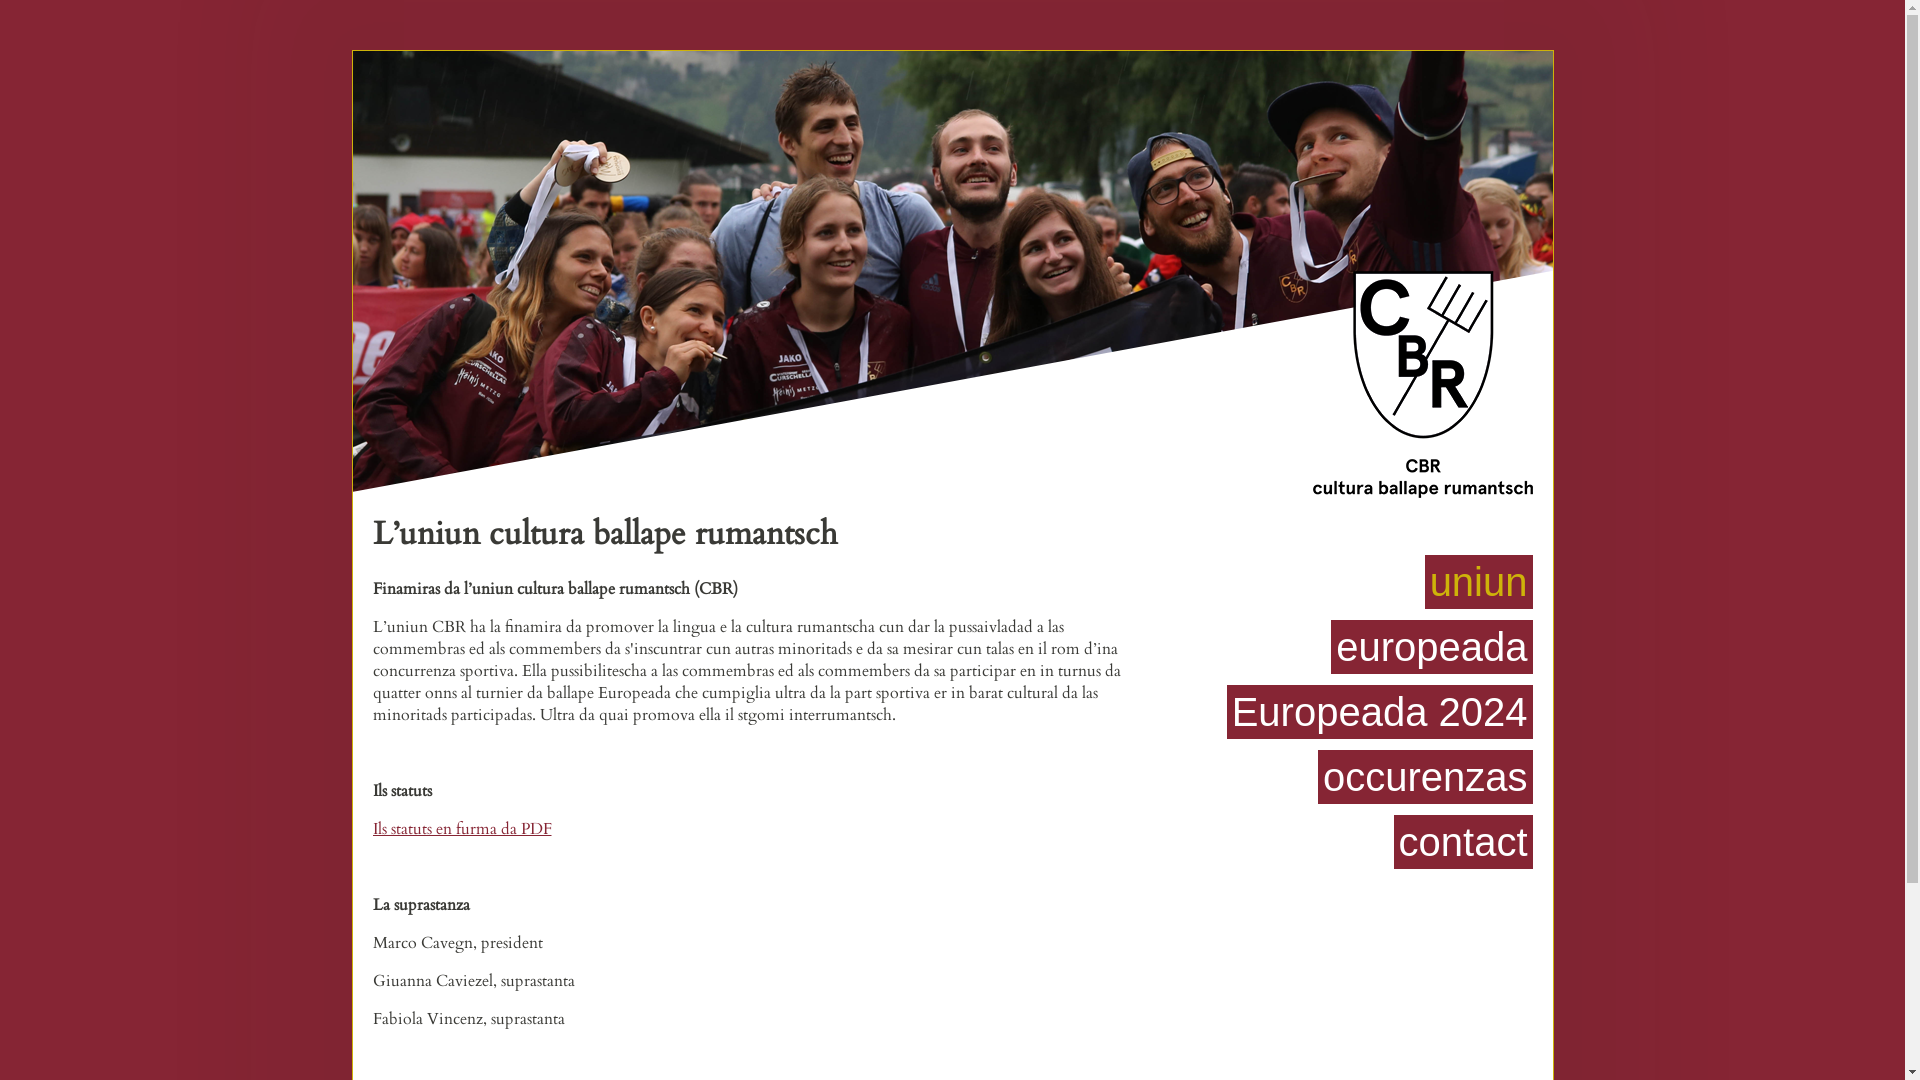 The image size is (1920, 1080). What do you see at coordinates (1152, 544) in the screenshot?
I see `Skip navigation` at bounding box center [1152, 544].